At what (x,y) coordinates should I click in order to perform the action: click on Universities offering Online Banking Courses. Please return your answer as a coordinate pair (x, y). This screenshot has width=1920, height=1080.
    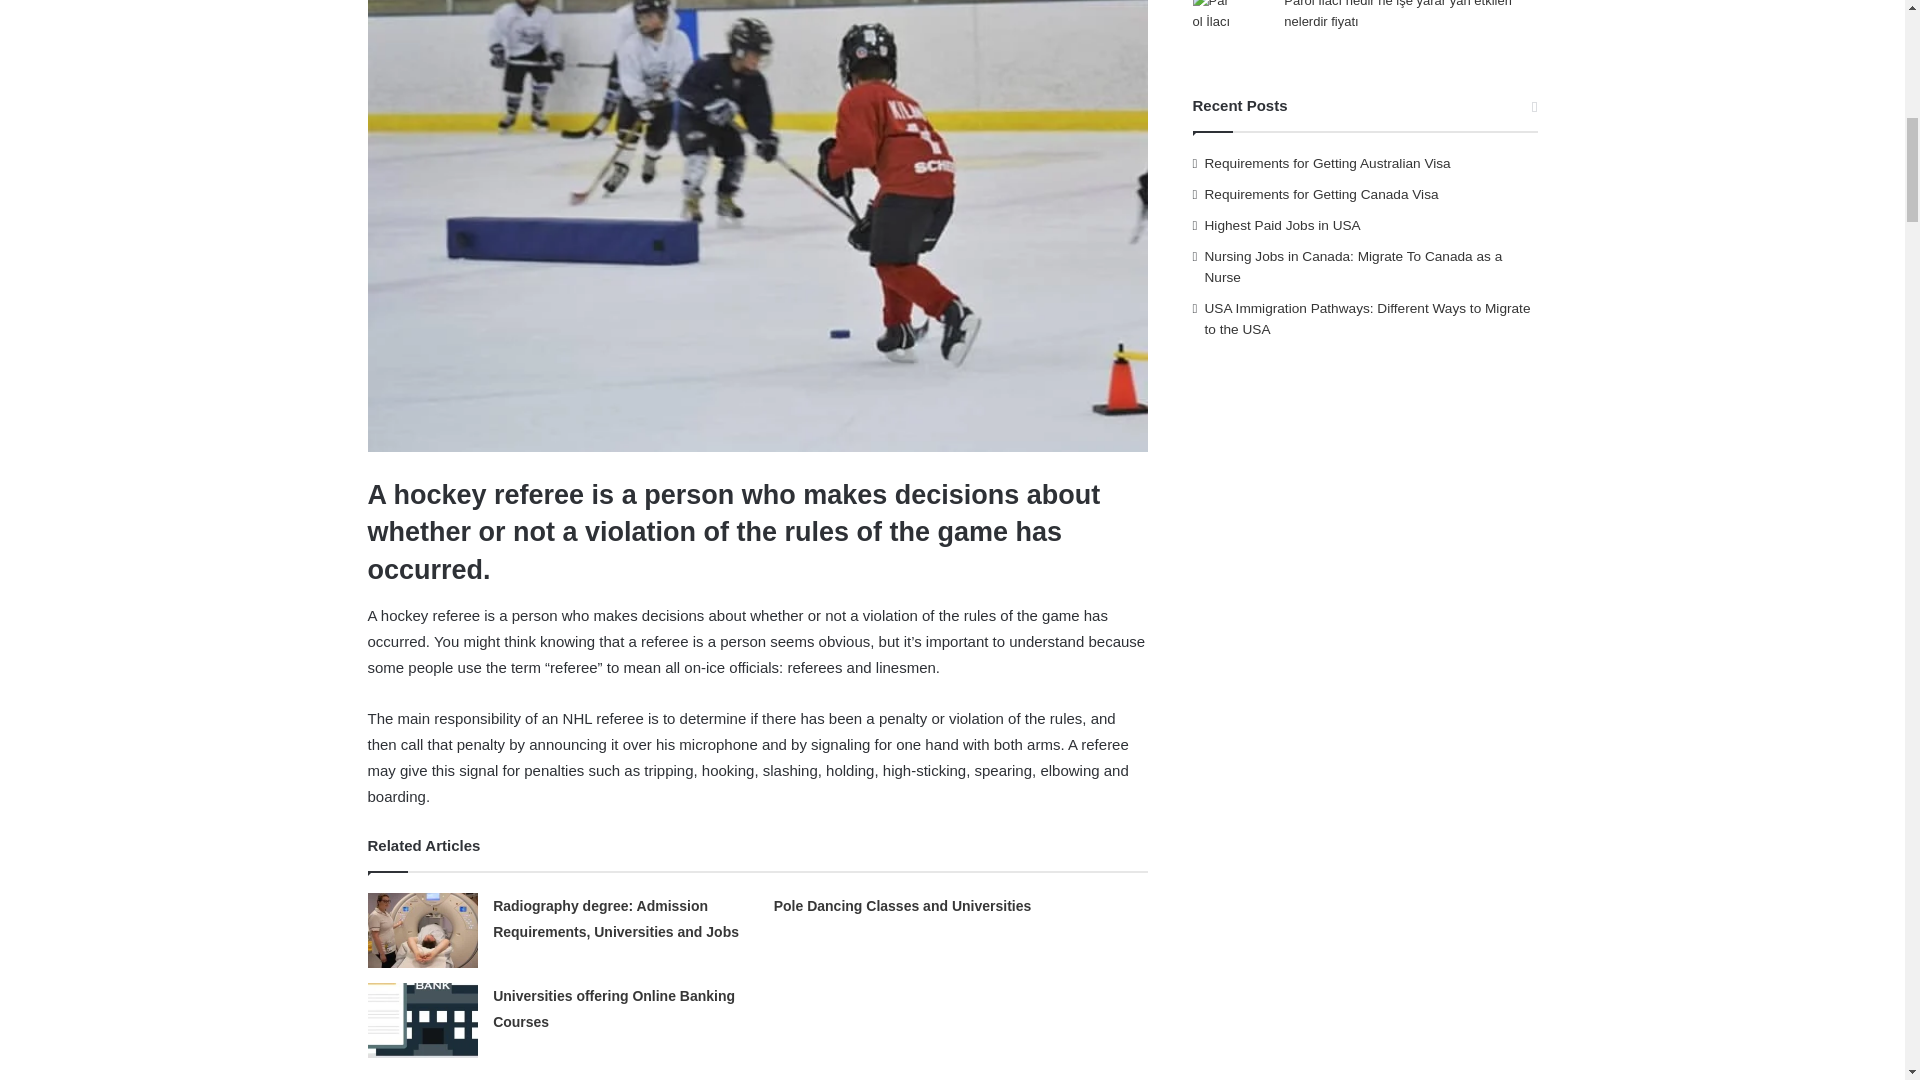
    Looking at the image, I should click on (614, 1009).